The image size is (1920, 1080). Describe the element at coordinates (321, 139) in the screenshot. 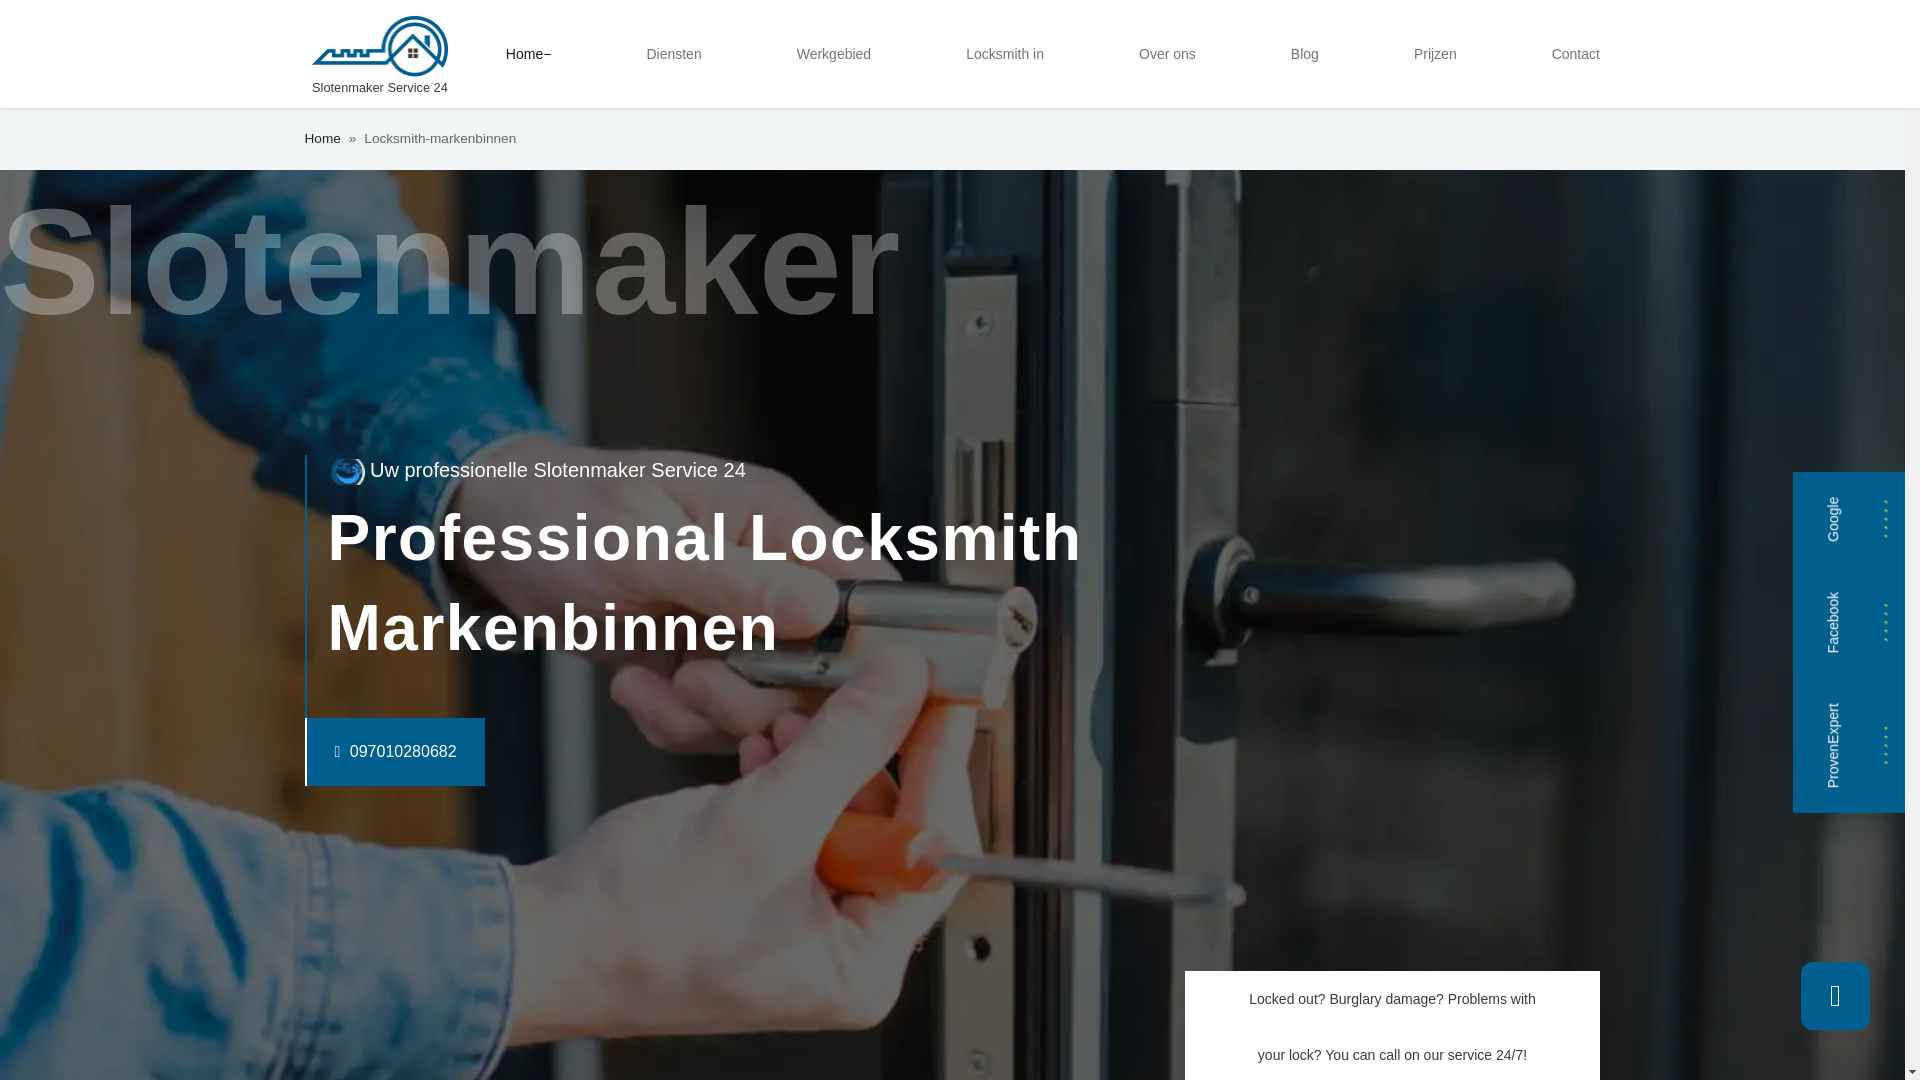

I see `Home` at that location.